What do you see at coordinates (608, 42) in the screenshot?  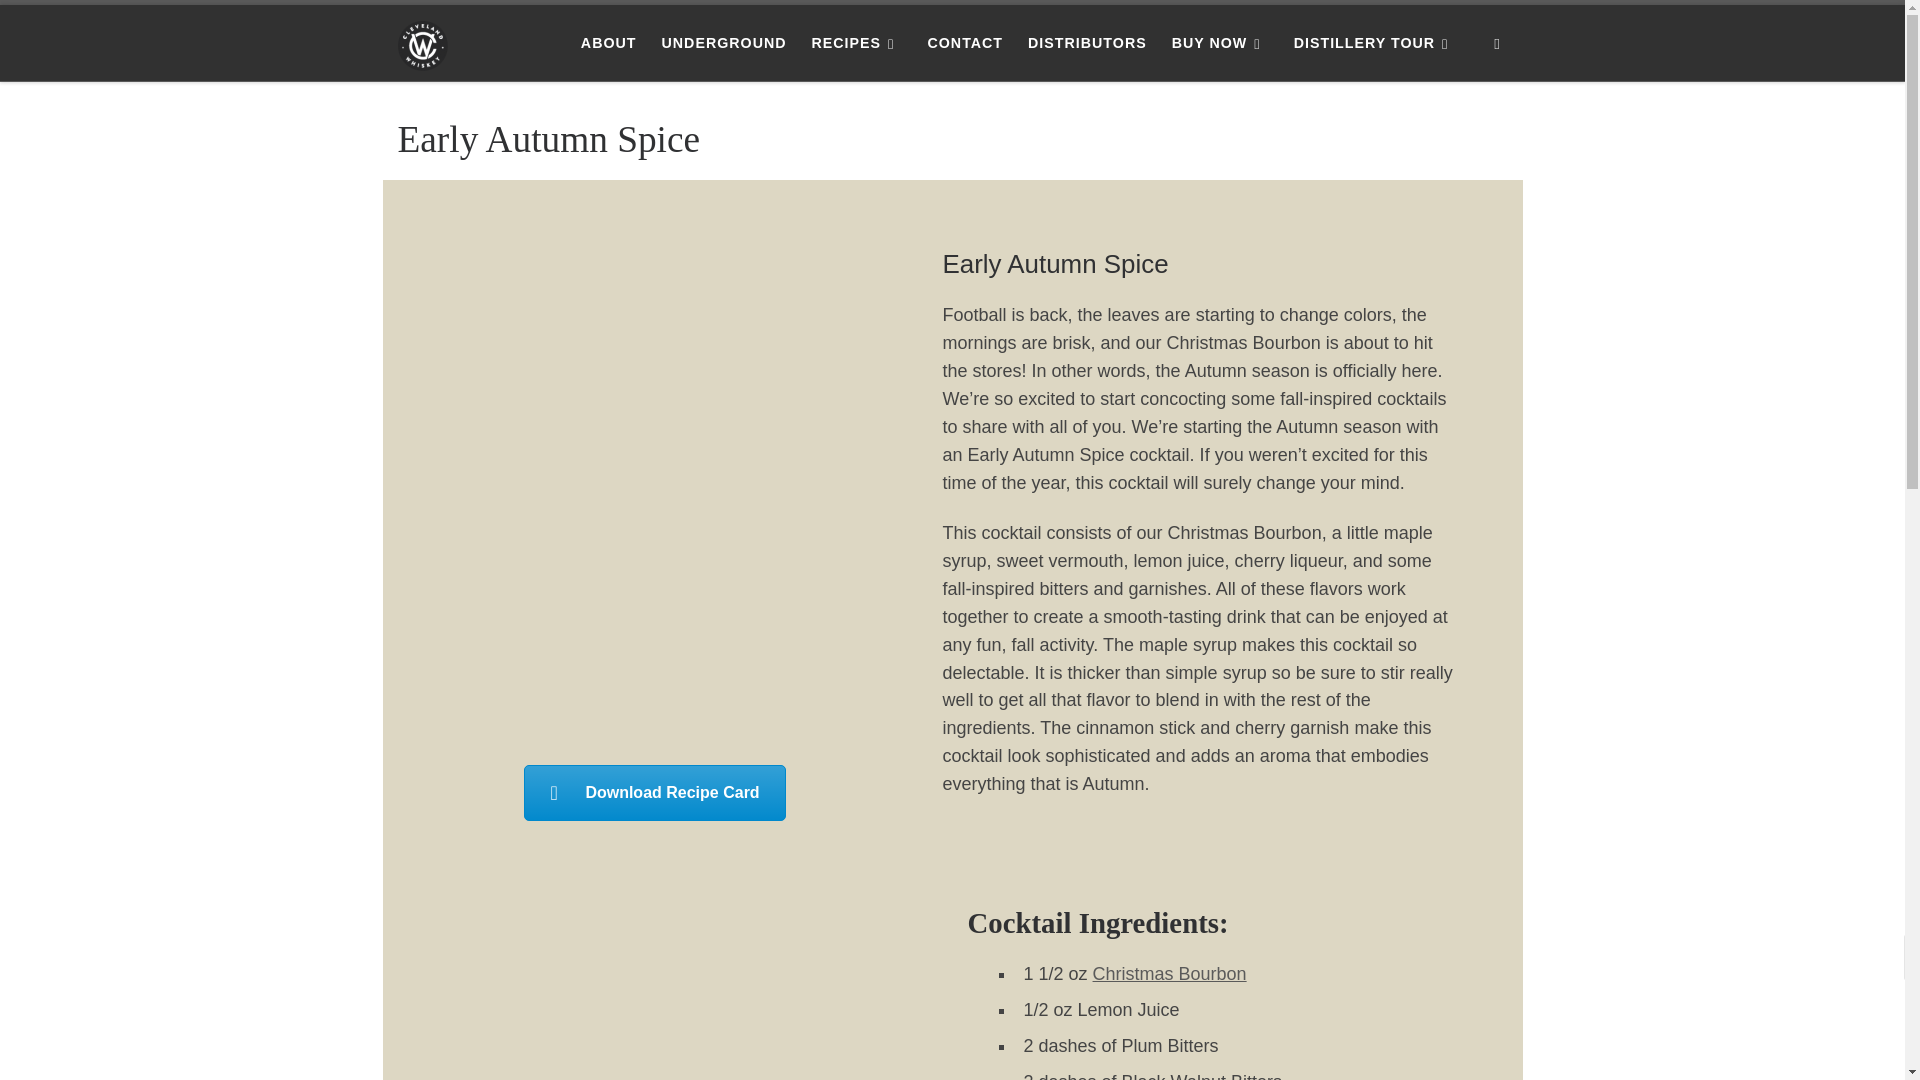 I see `ABOUT` at bounding box center [608, 42].